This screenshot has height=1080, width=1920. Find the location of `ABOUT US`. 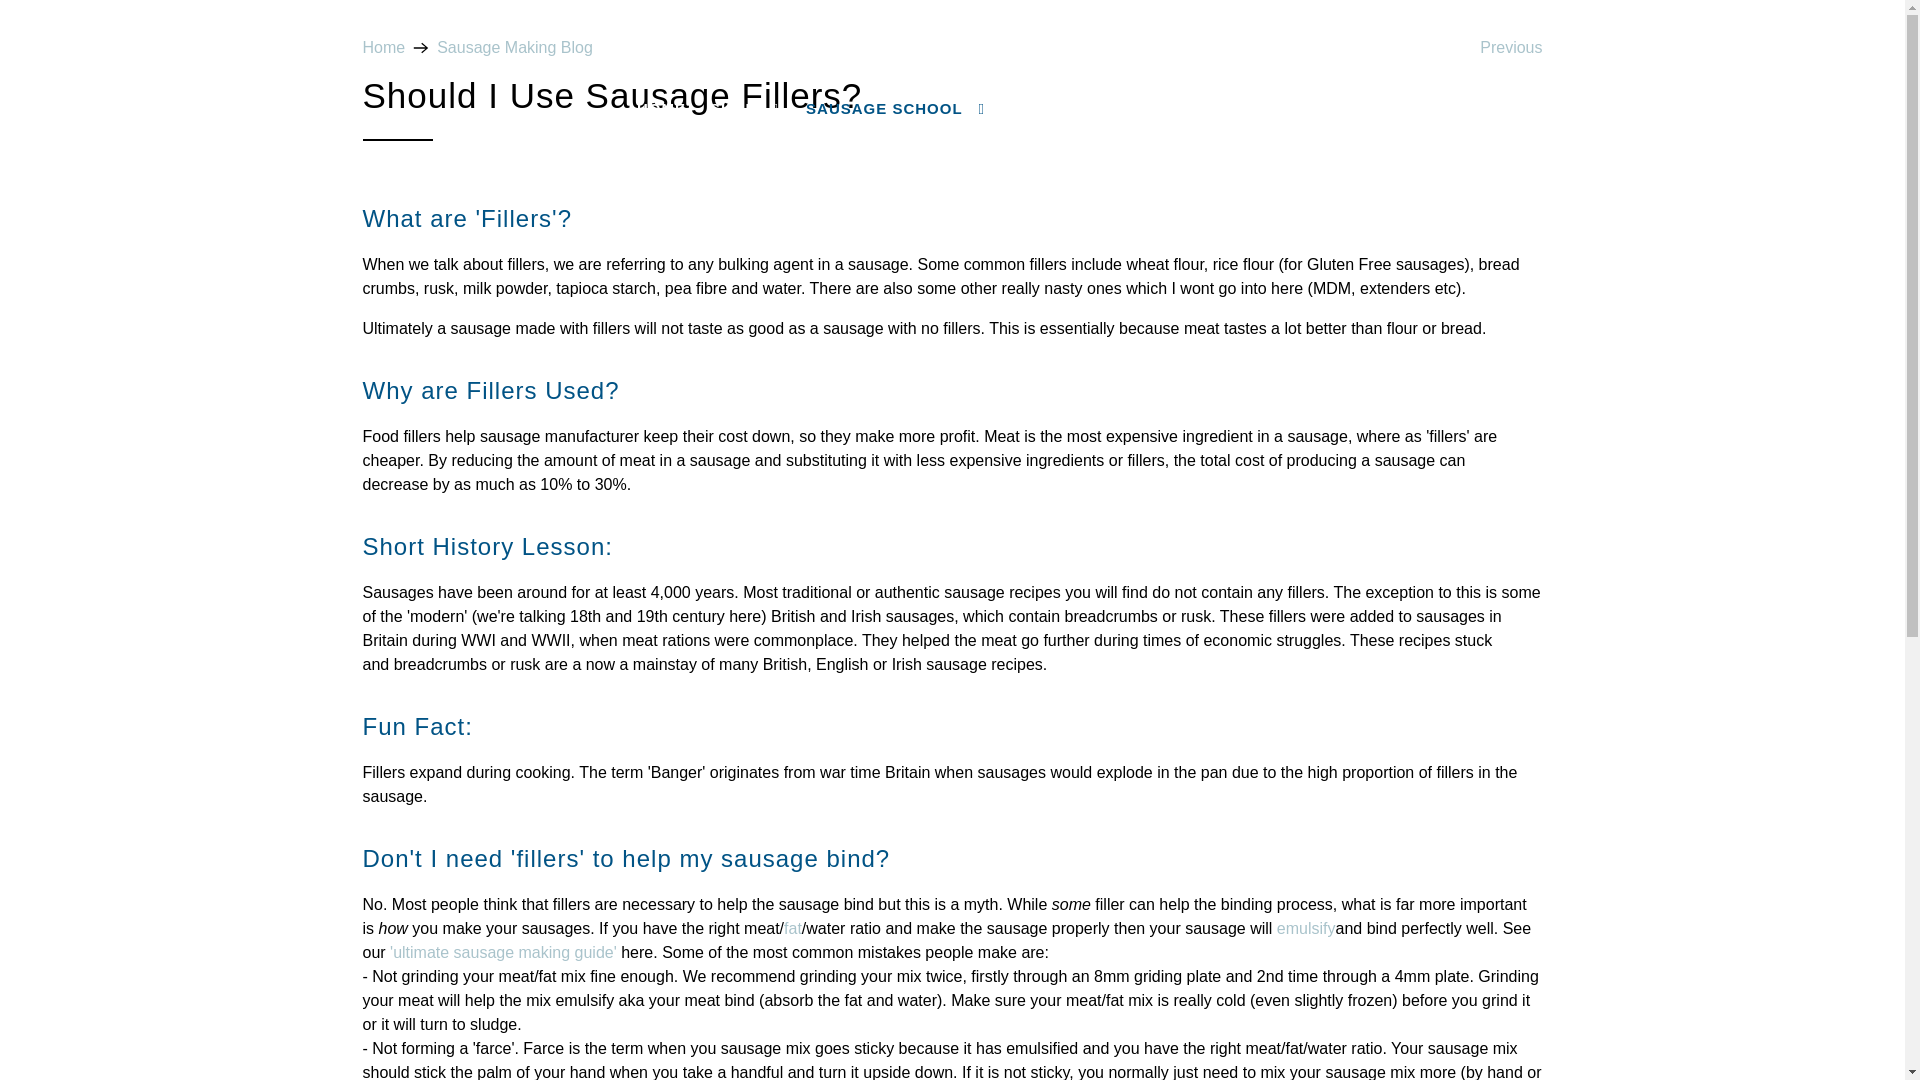

ABOUT US is located at coordinates (1068, 110).